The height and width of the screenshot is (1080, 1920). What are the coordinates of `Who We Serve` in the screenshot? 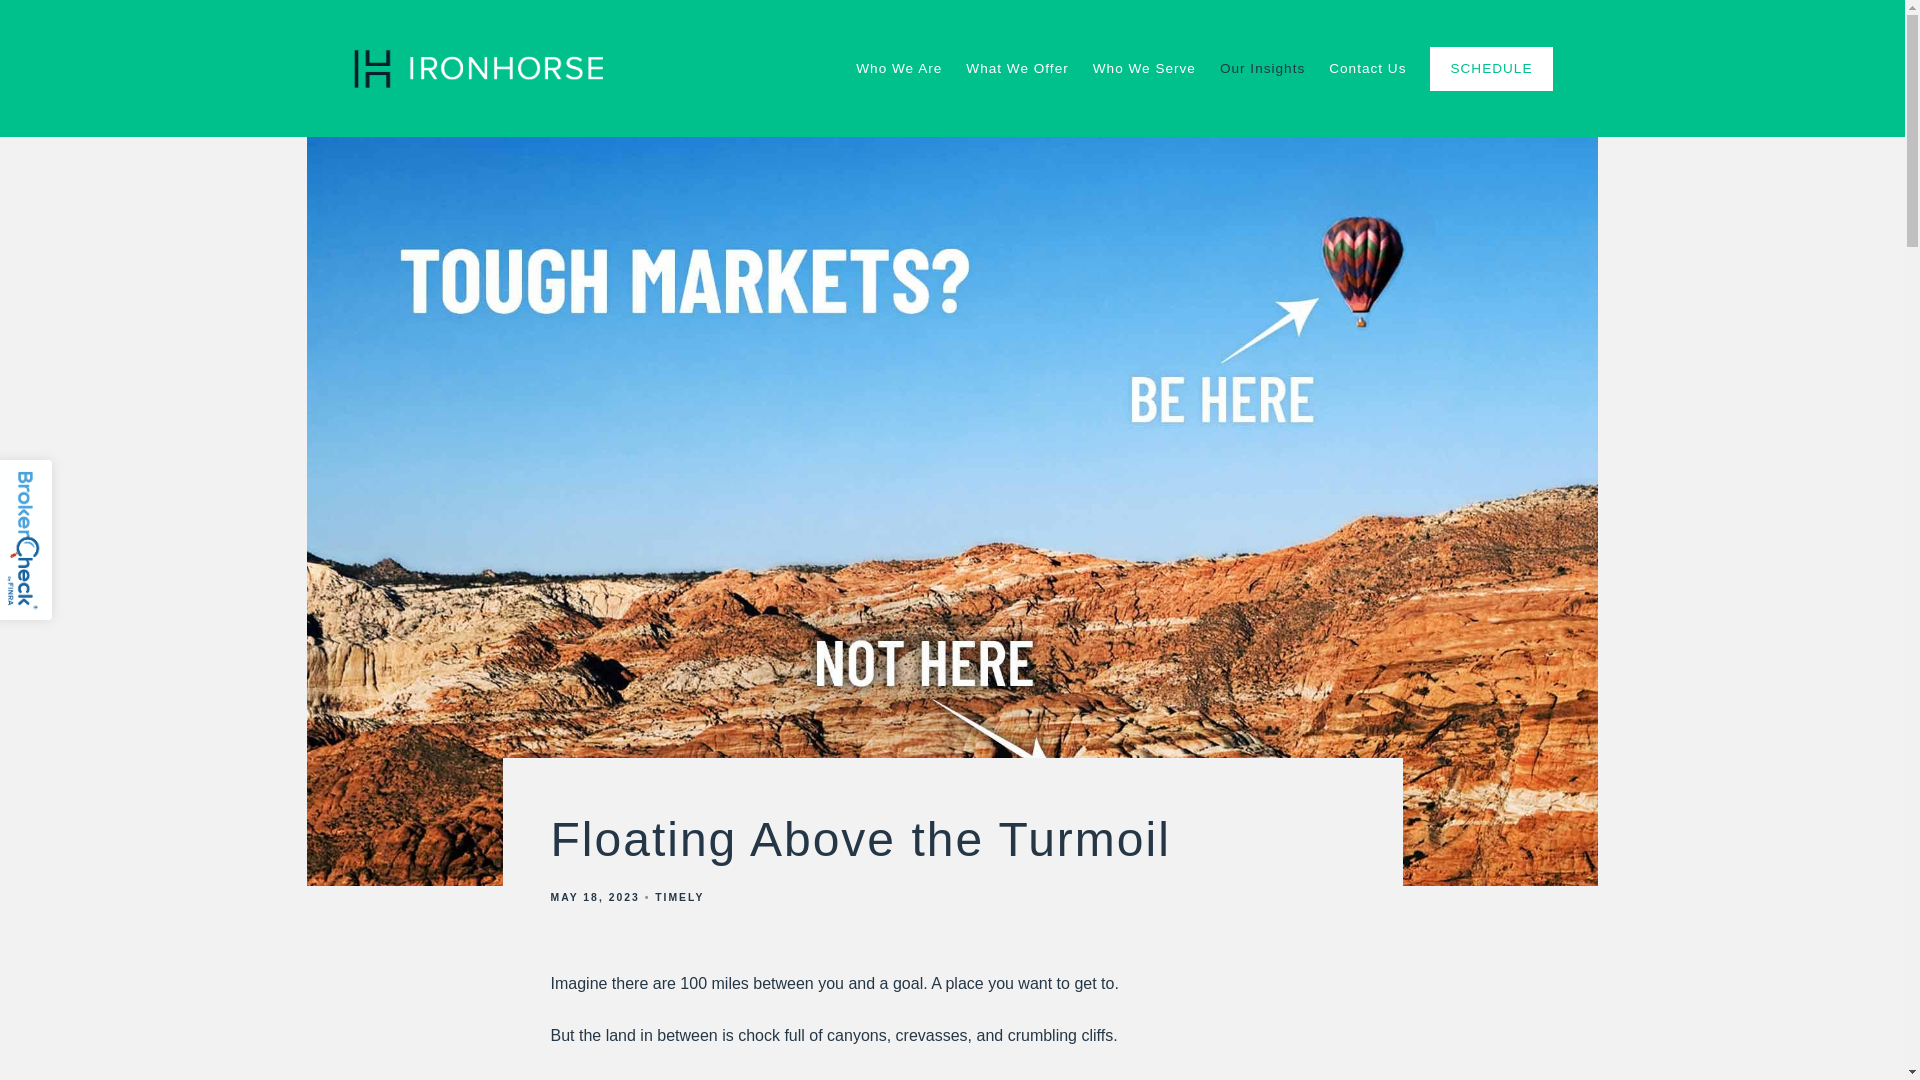 It's located at (1144, 68).